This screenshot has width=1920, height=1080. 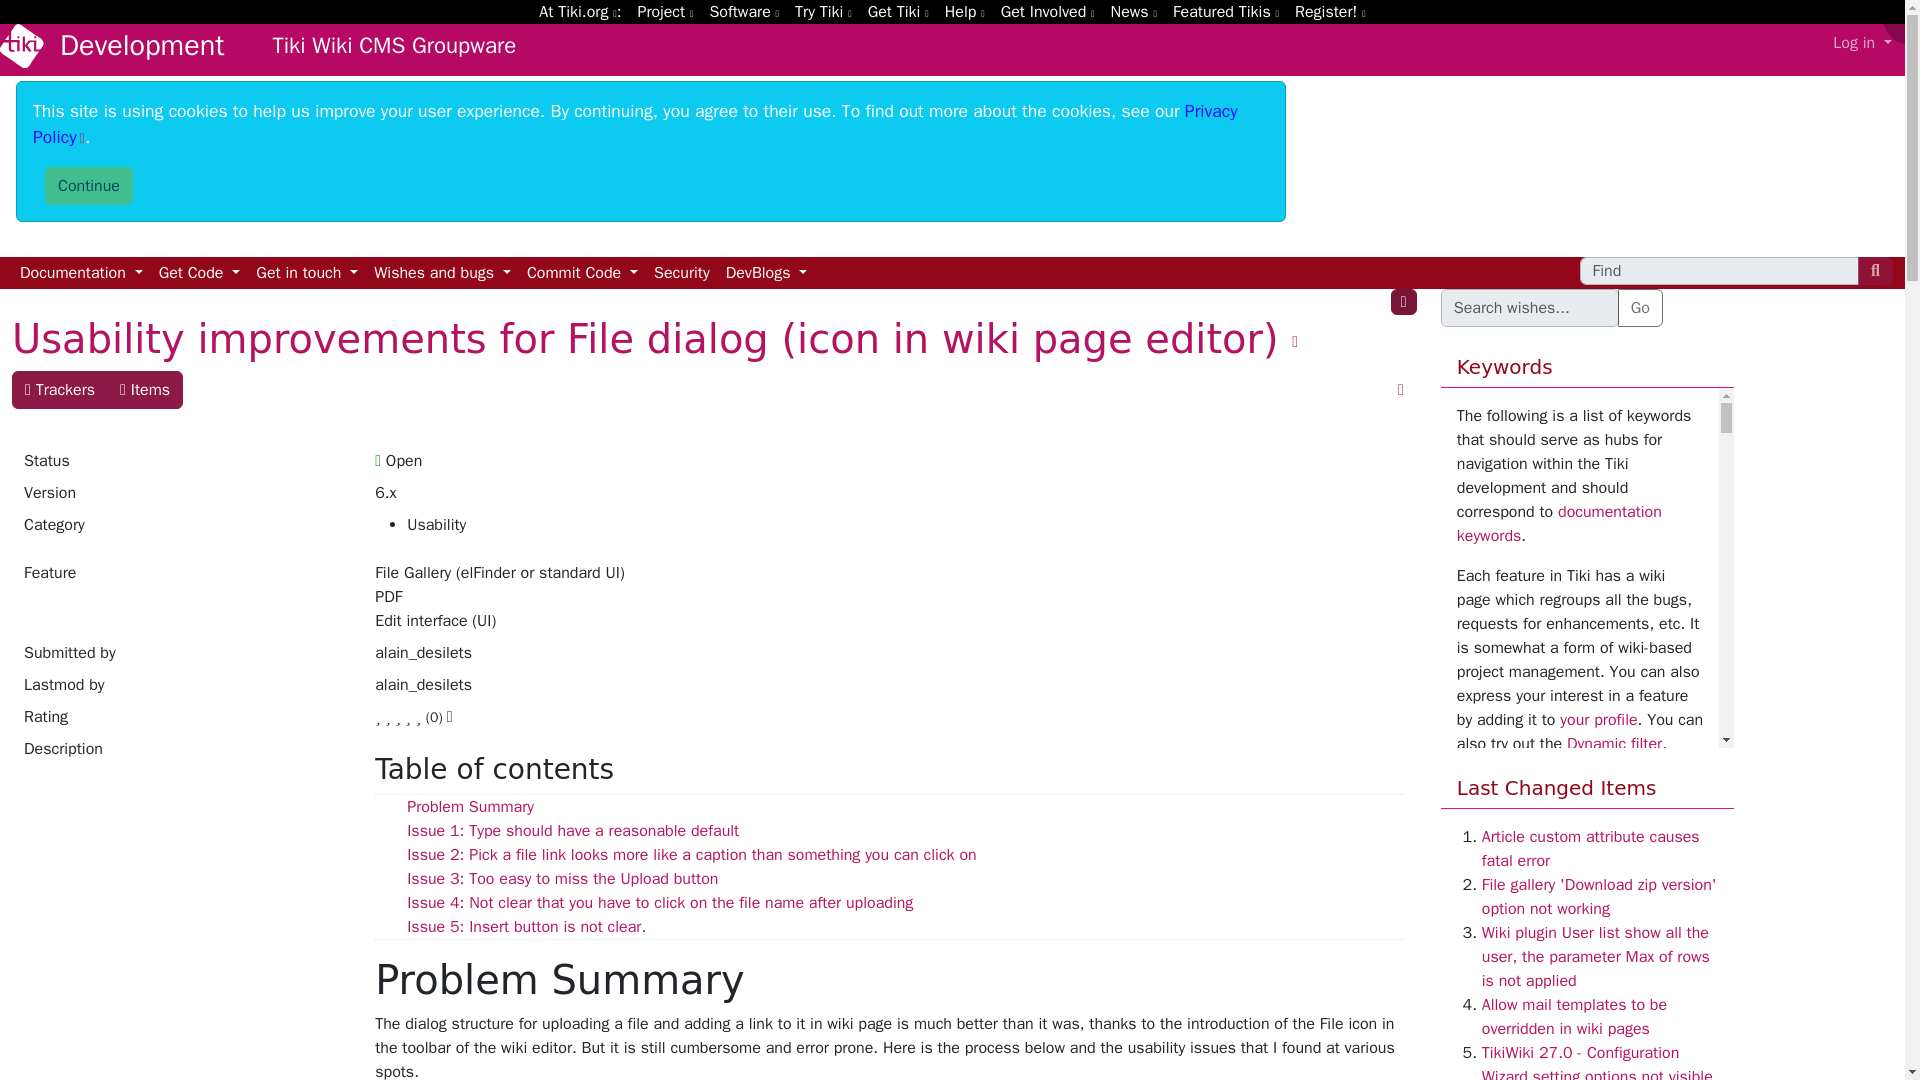 I want to click on Rating, so click(x=186, y=720).